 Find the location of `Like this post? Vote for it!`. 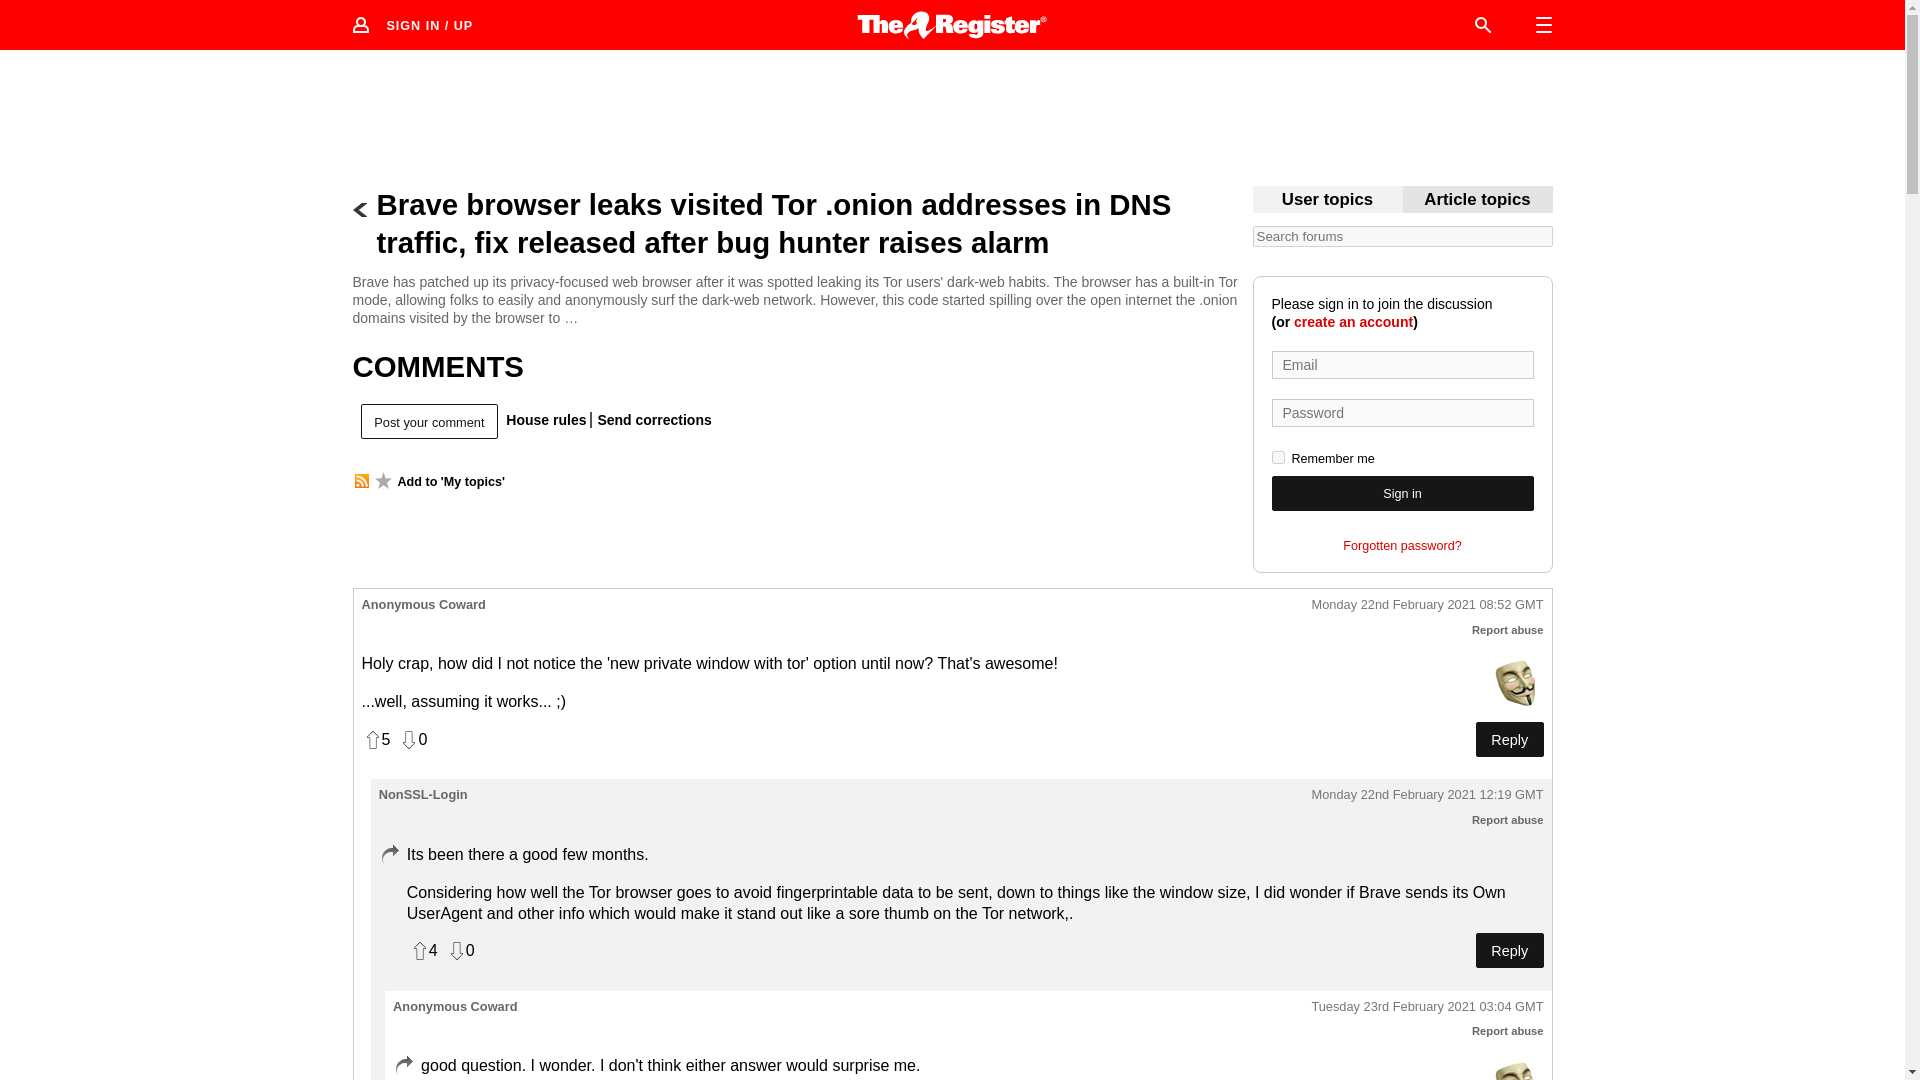

Like this post? Vote for it! is located at coordinates (376, 740).